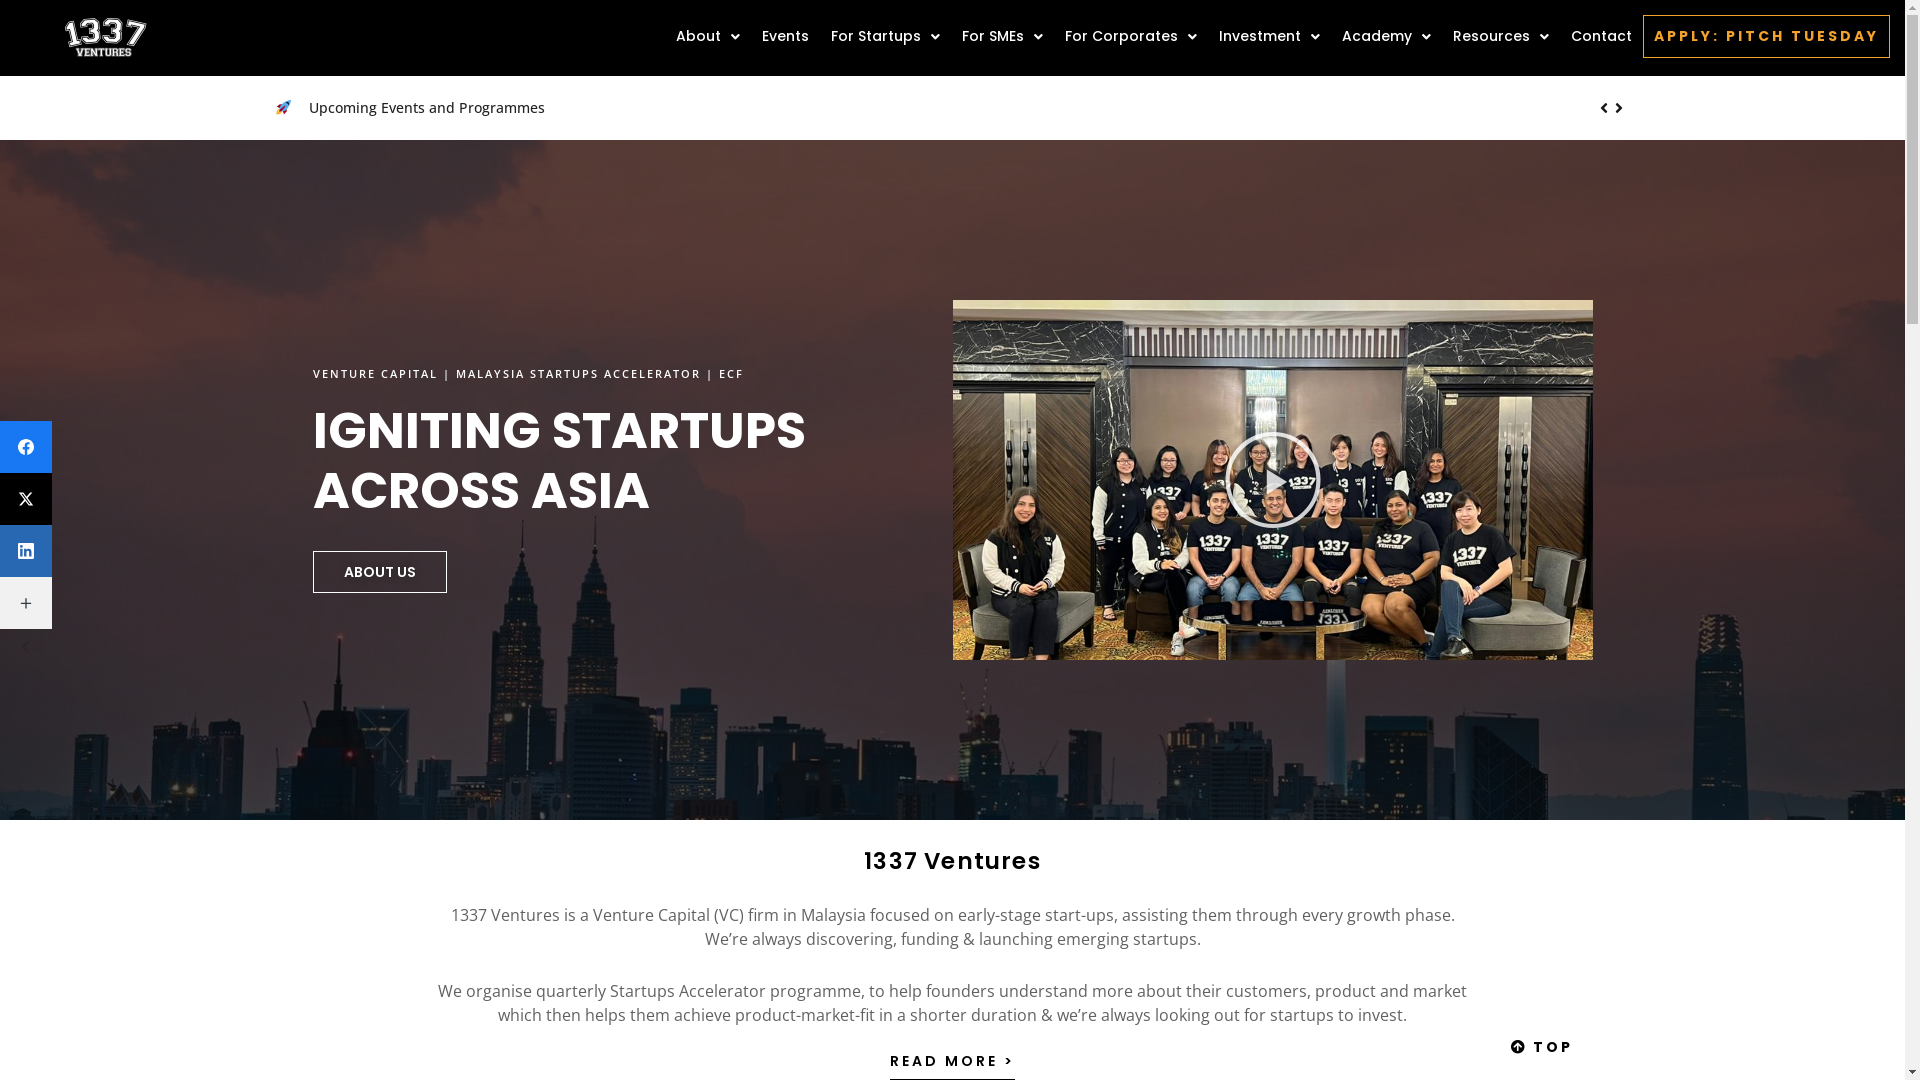 This screenshot has height=1080, width=1920. Describe the element at coordinates (105, 38) in the screenshot. I see `cropped-1337-1.png` at that location.